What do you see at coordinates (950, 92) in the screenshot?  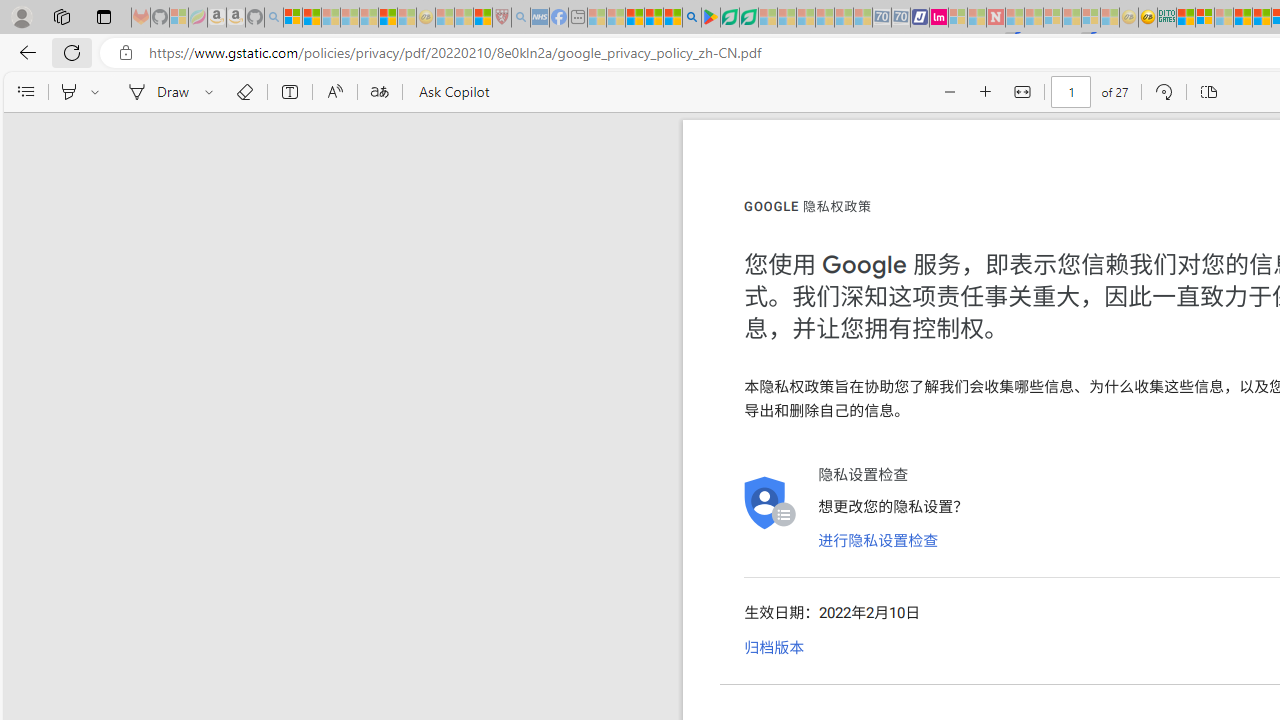 I see `Zoom out (Ctrl+Minus key)` at bounding box center [950, 92].